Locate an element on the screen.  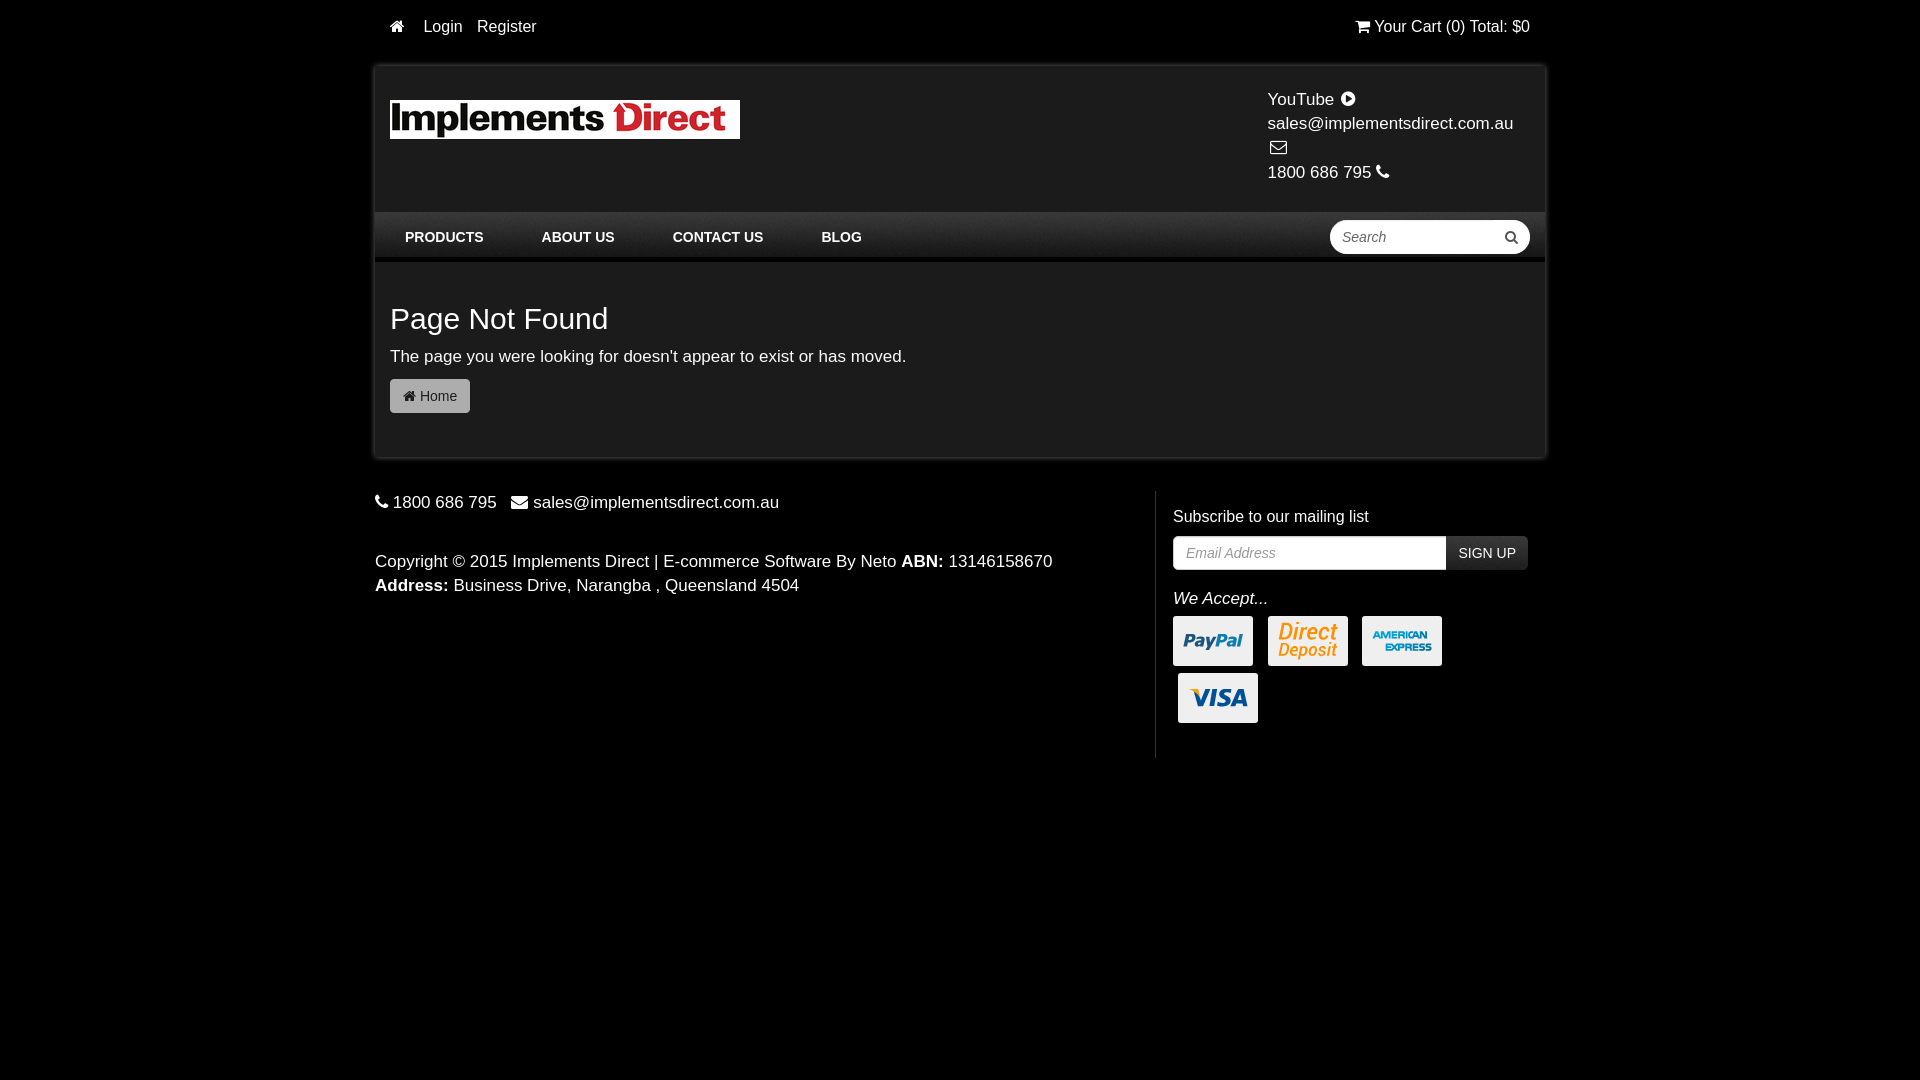
  is located at coordinates (400, 26).